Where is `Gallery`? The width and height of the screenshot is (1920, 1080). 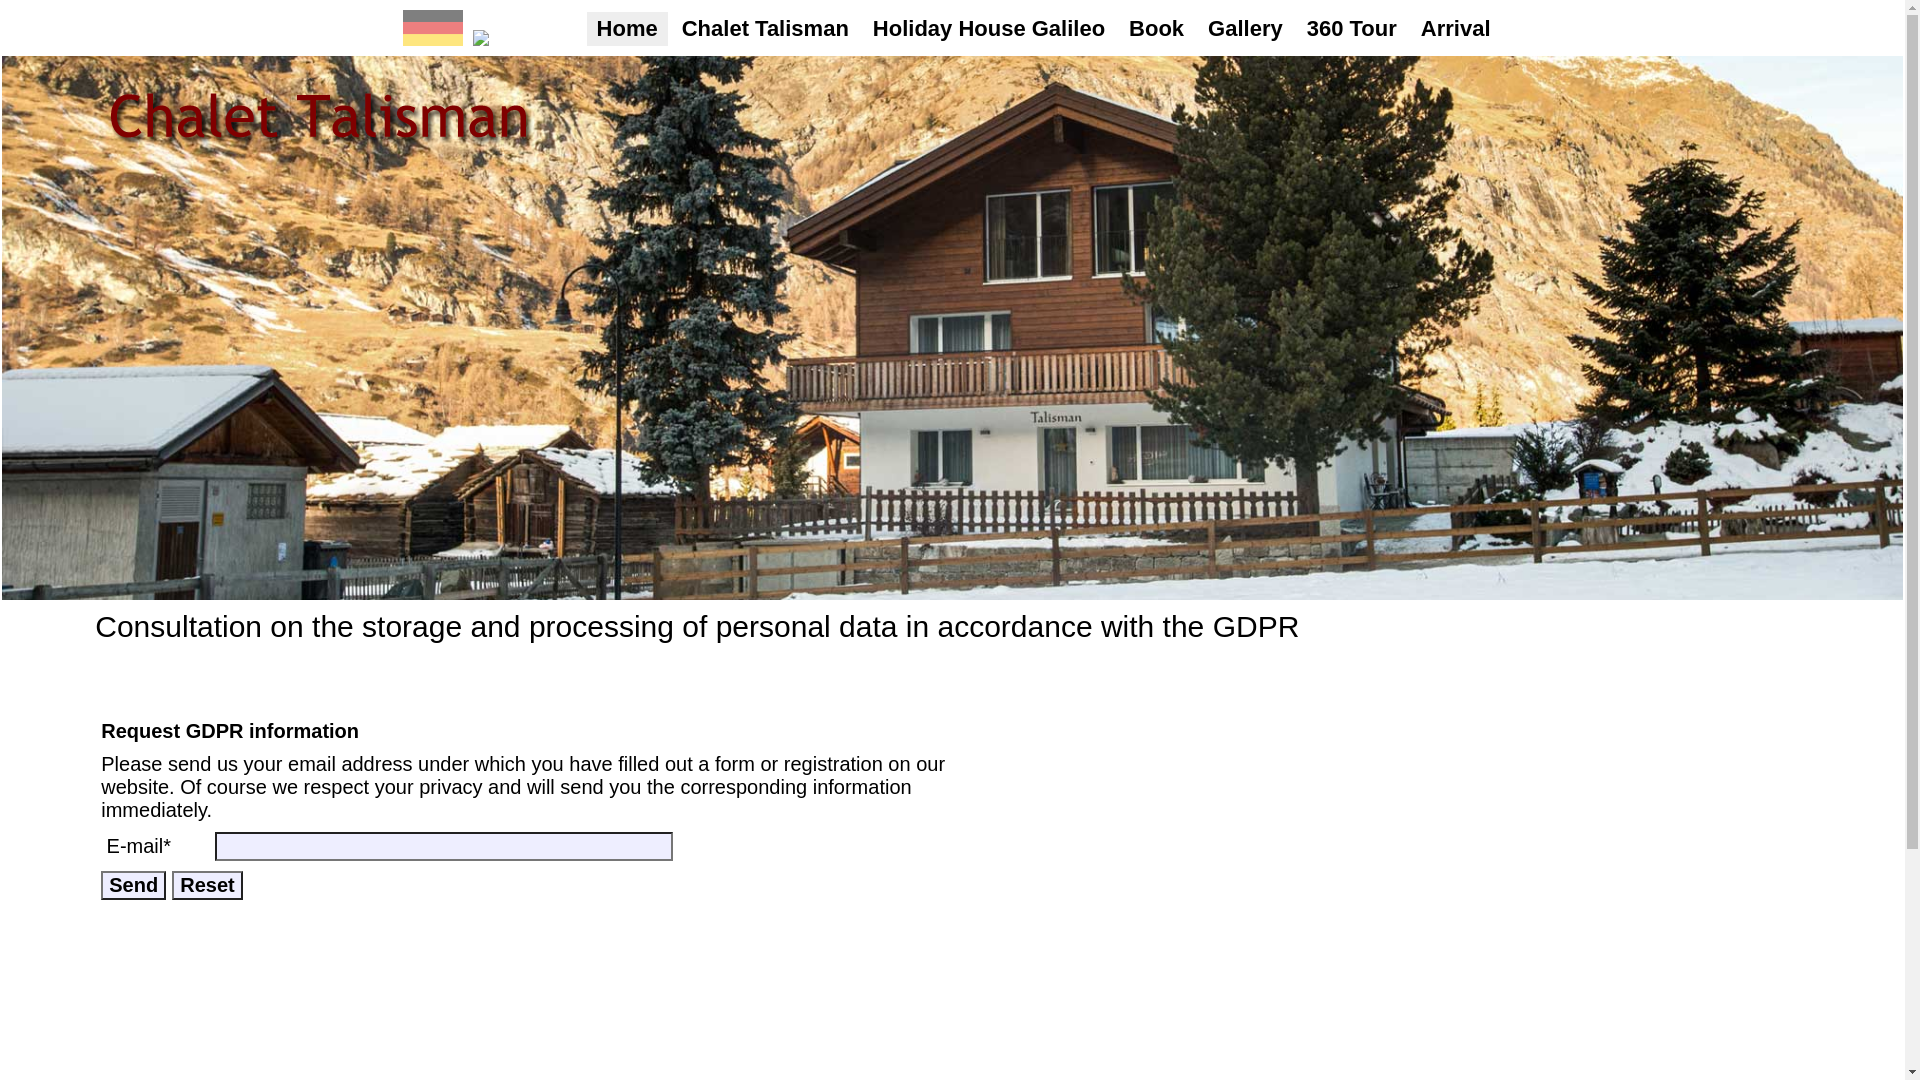 Gallery is located at coordinates (1246, 29).